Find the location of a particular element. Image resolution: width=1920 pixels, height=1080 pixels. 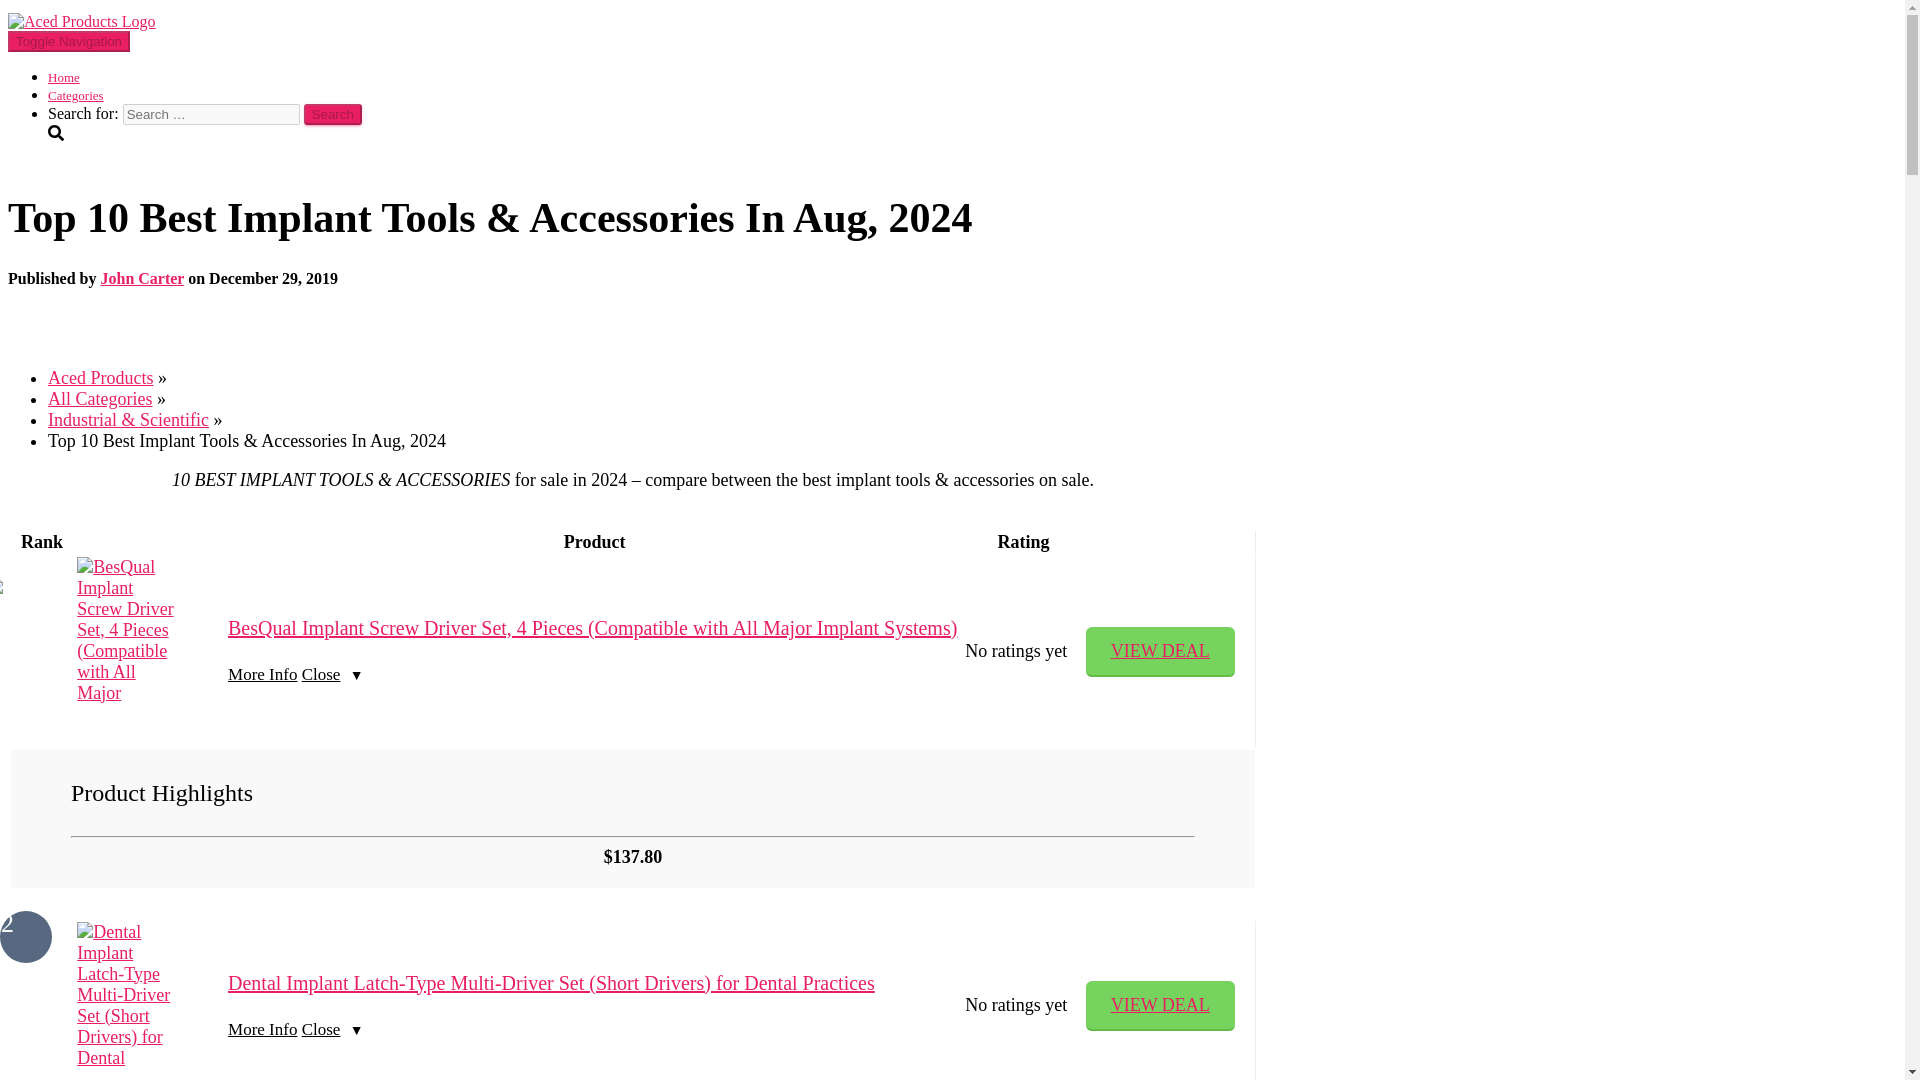

Aced Products is located at coordinates (100, 378).